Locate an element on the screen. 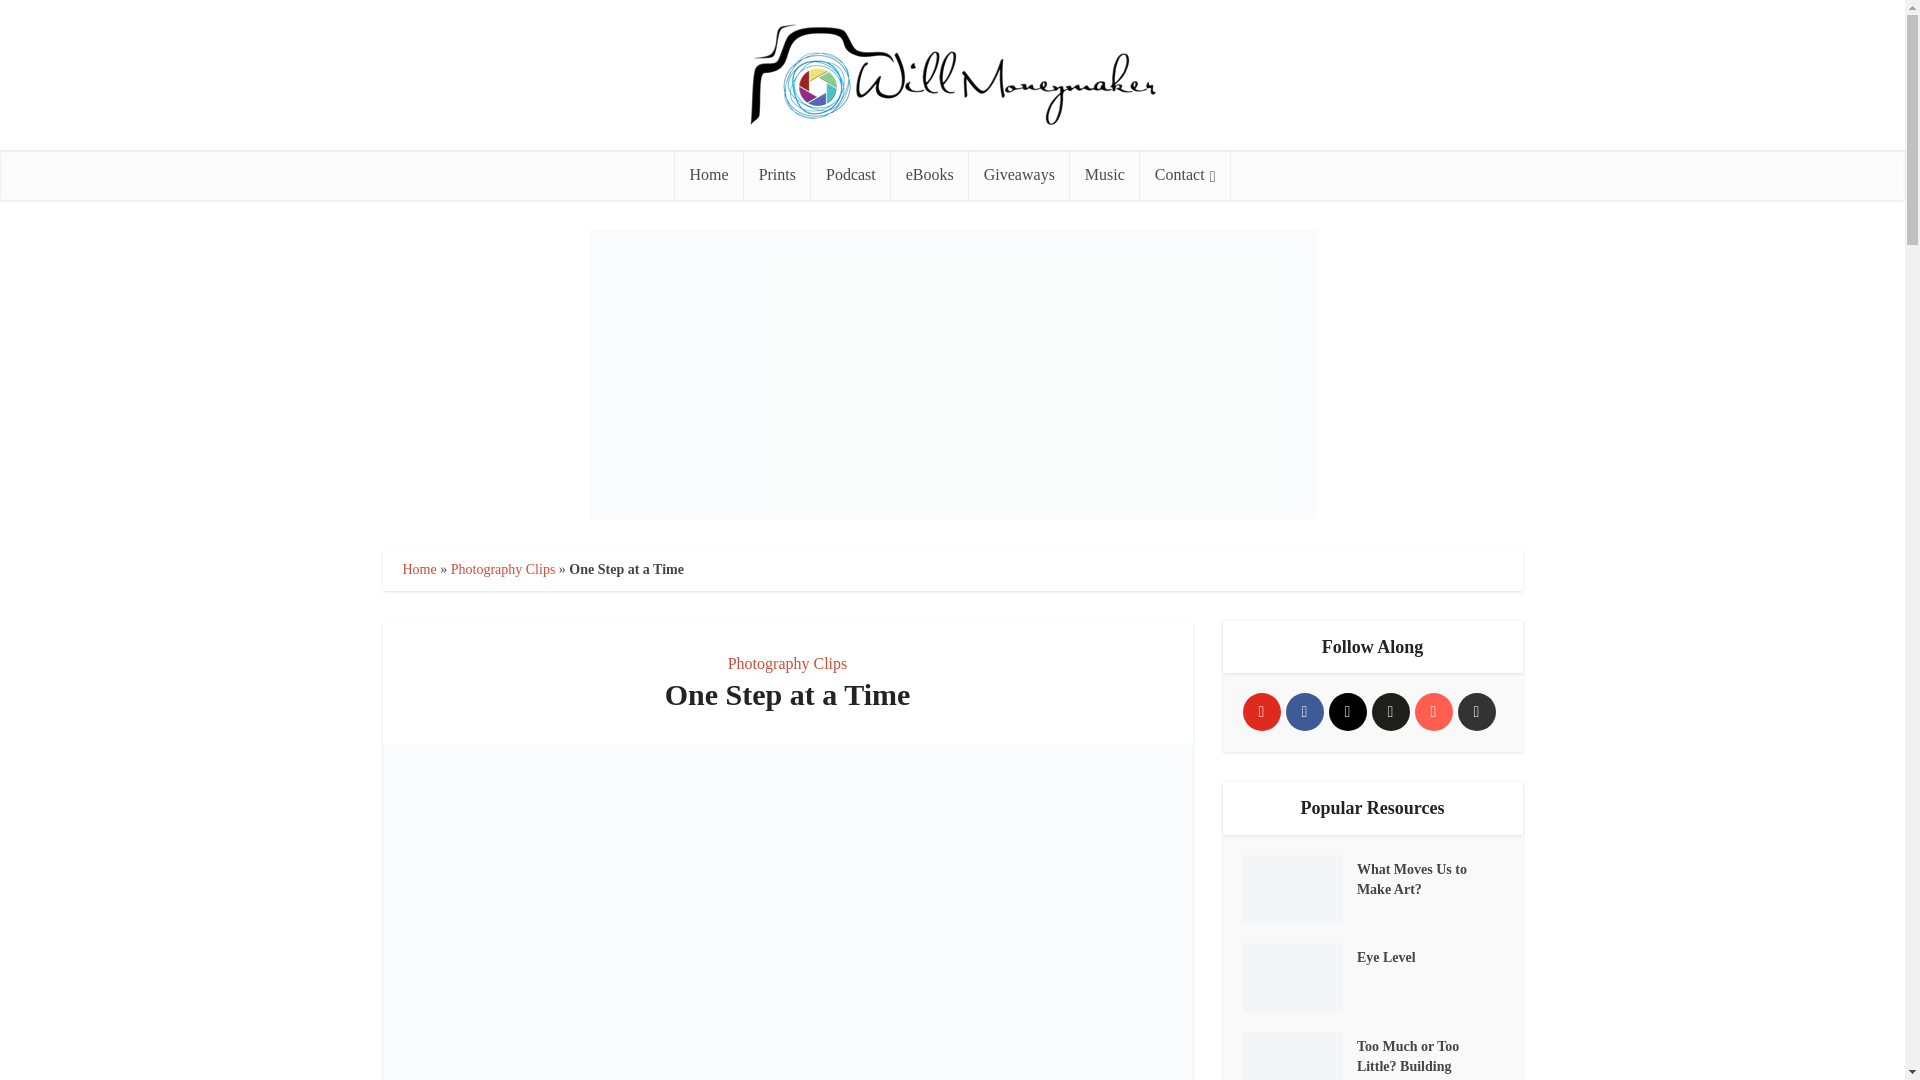 The image size is (1920, 1080). iTunes is located at coordinates (1432, 712).